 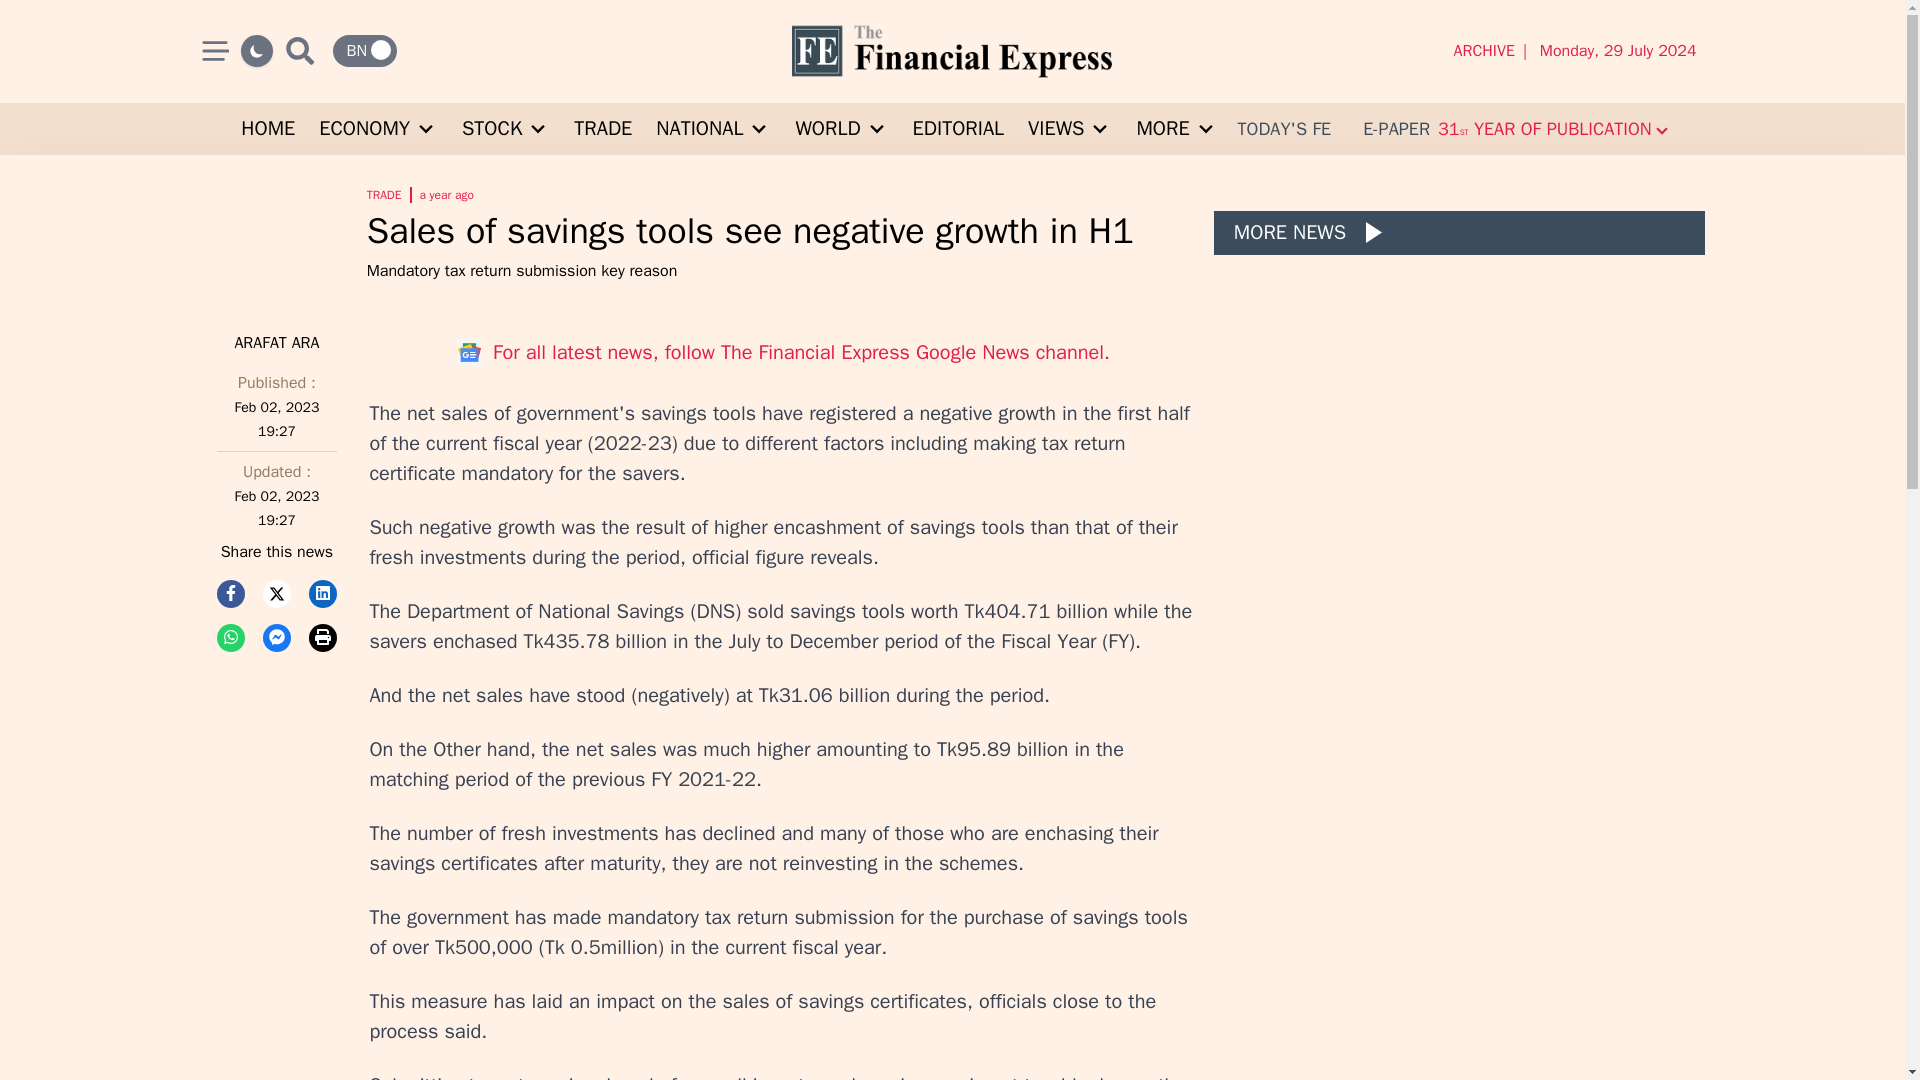 I want to click on VIEWS, so click(x=1069, y=128).